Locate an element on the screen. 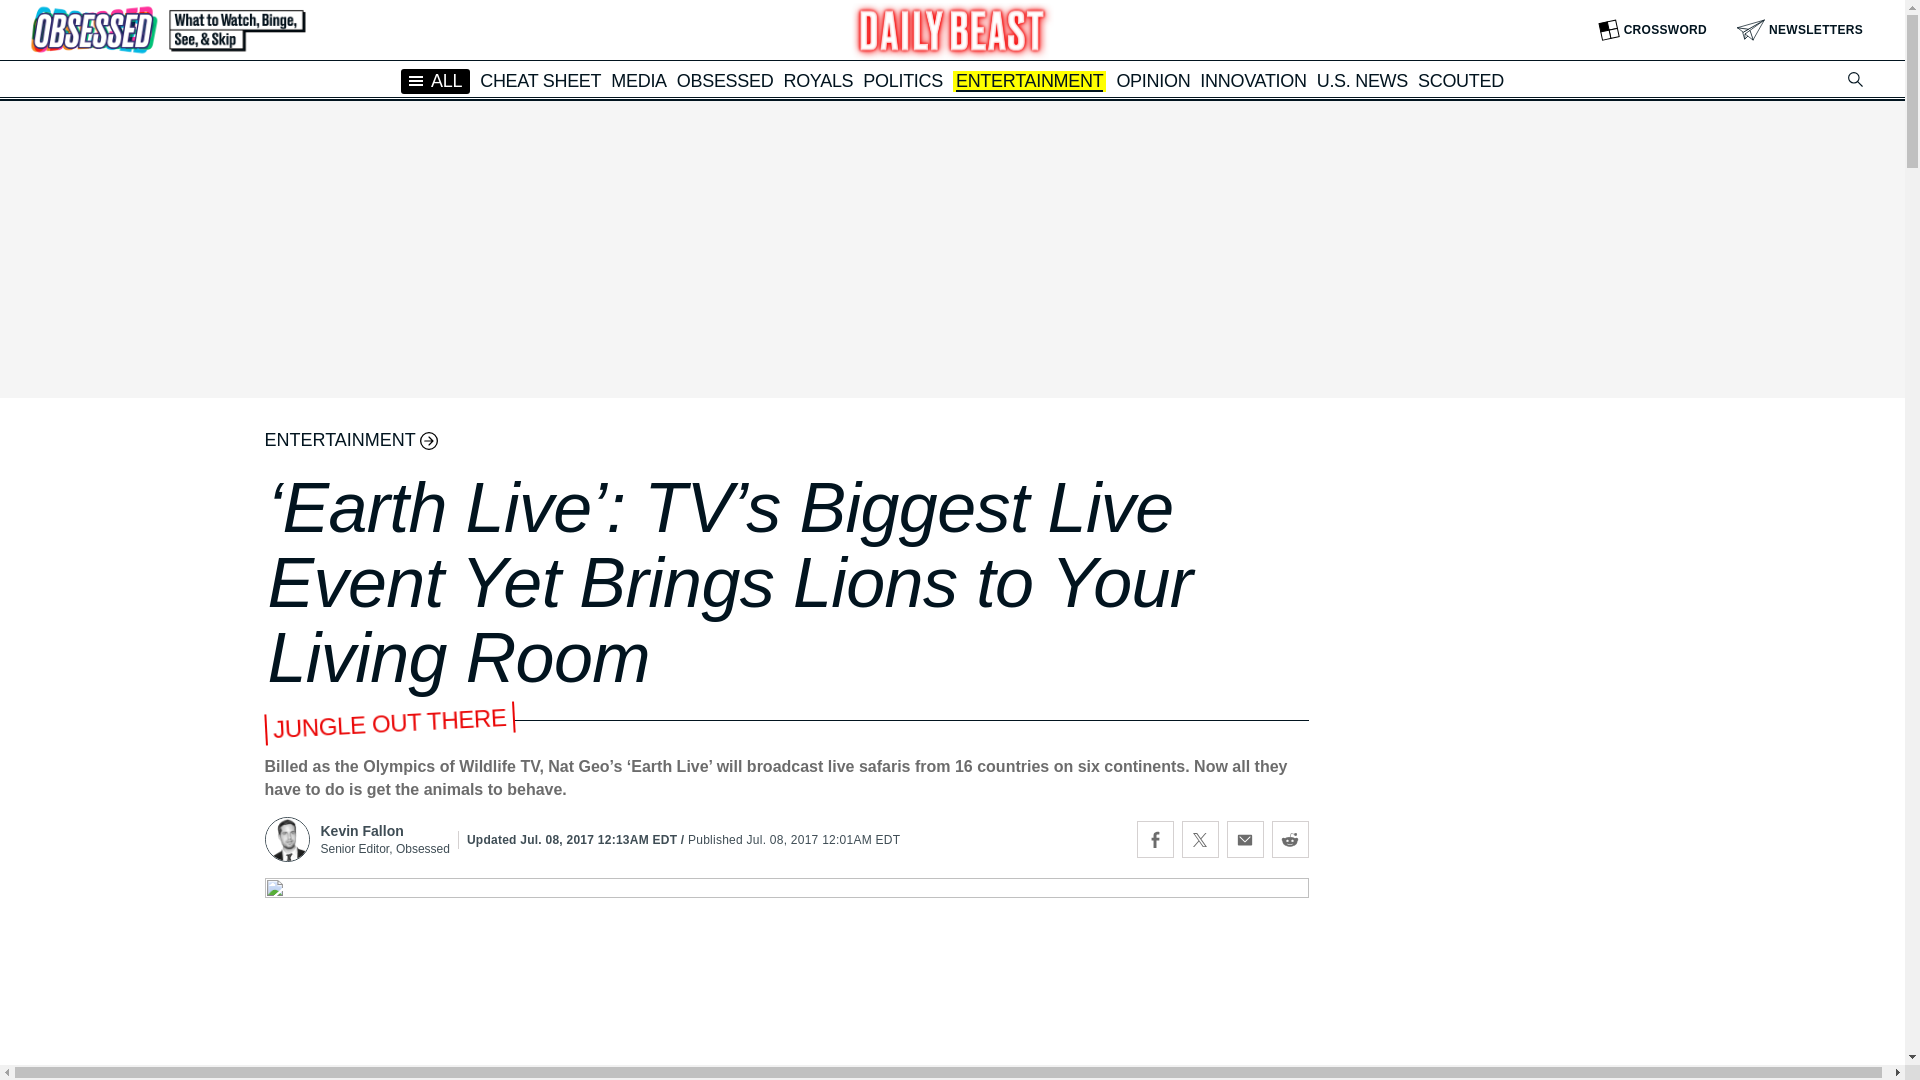 The width and height of the screenshot is (1920, 1080). ALL is located at coordinates (436, 80).